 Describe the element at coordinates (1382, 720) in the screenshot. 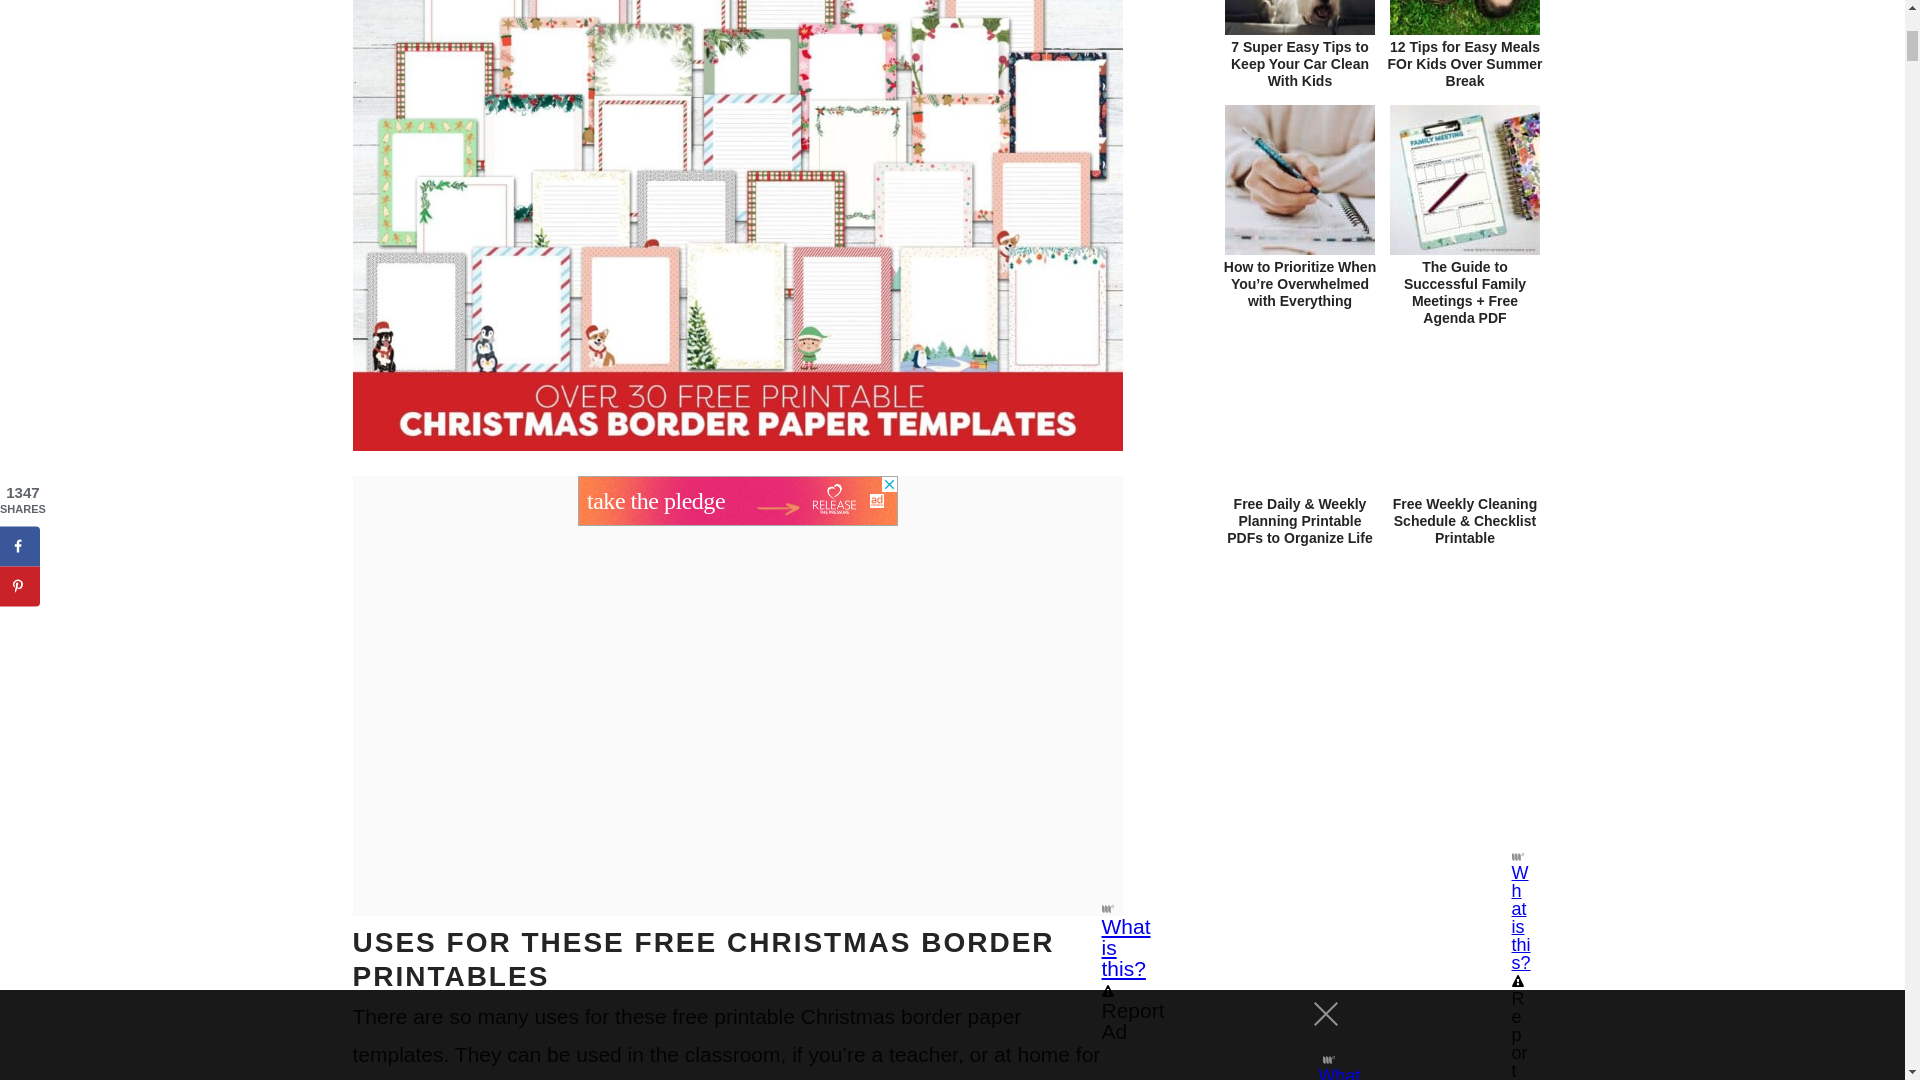

I see `3rd party ad content` at that location.